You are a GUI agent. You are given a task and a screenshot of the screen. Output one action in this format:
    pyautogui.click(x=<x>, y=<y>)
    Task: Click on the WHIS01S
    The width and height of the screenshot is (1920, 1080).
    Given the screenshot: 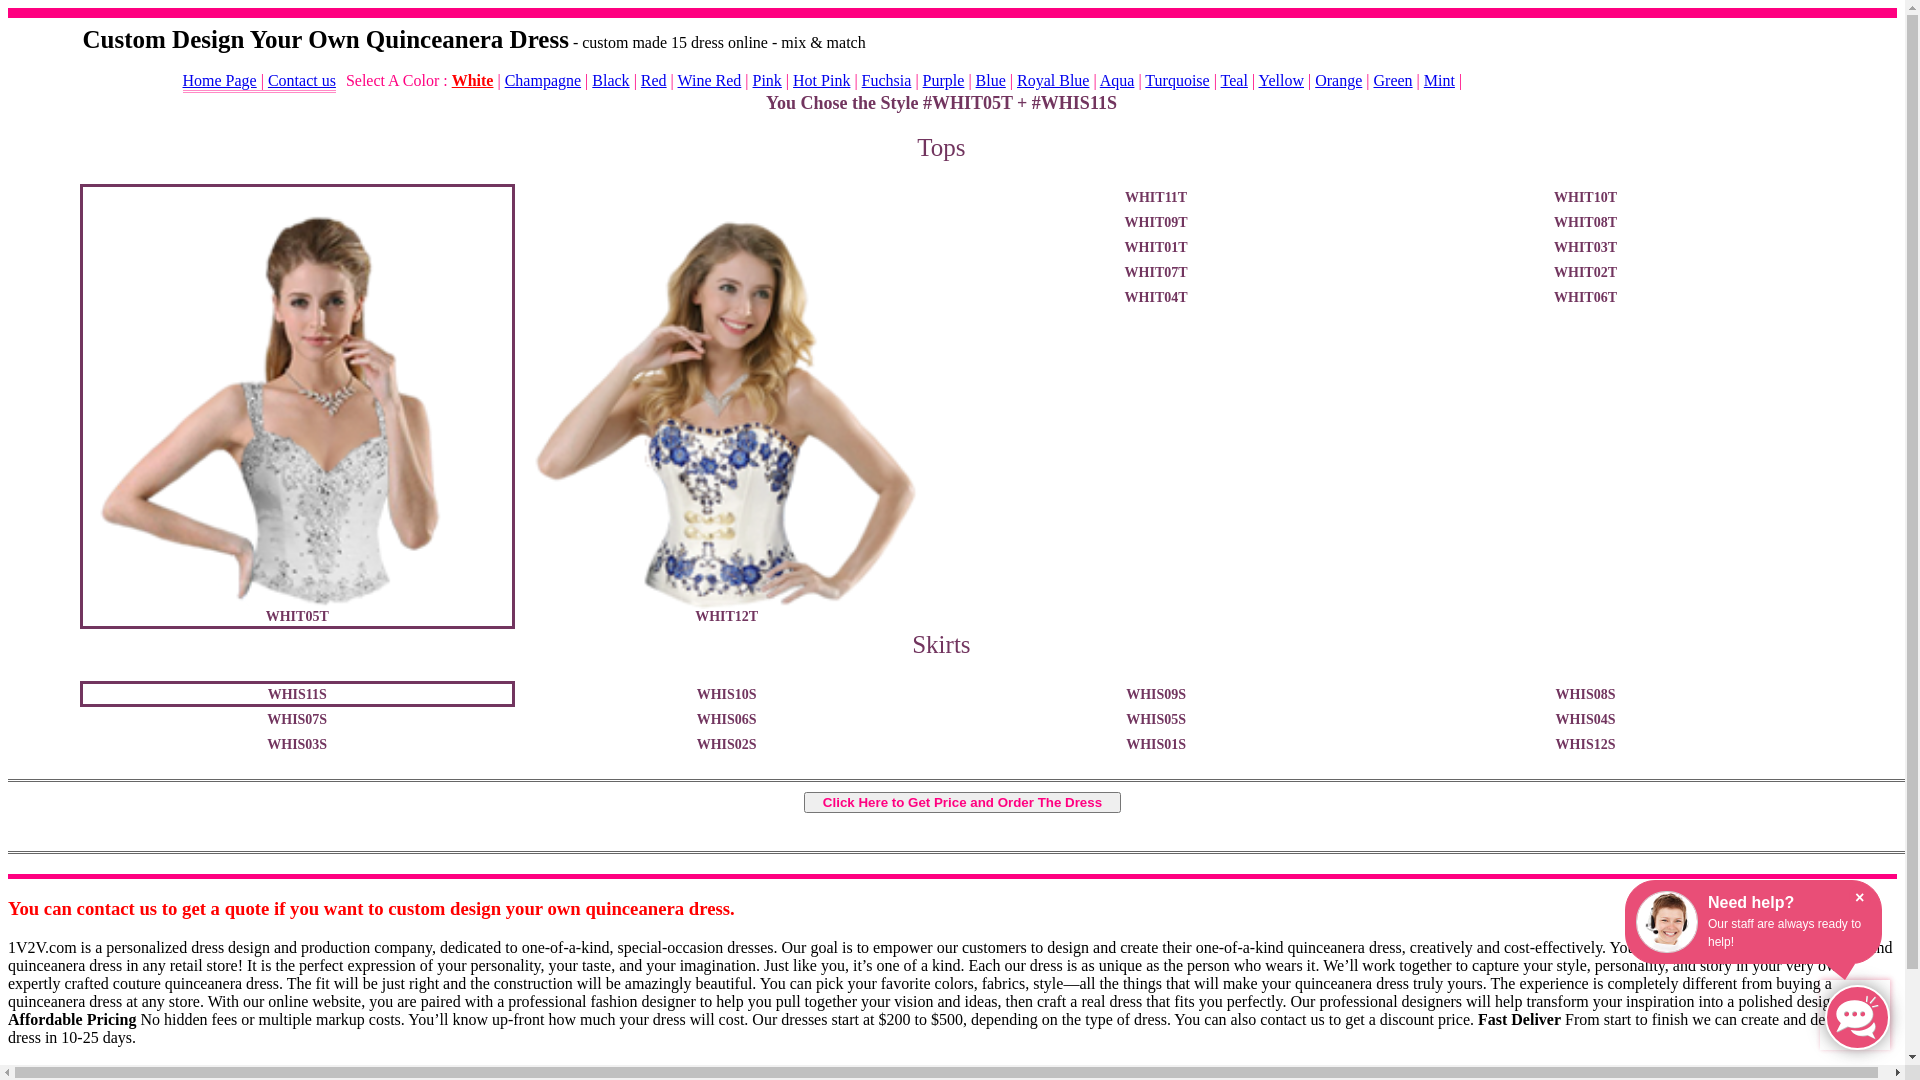 What is the action you would take?
    pyautogui.click(x=1156, y=744)
    